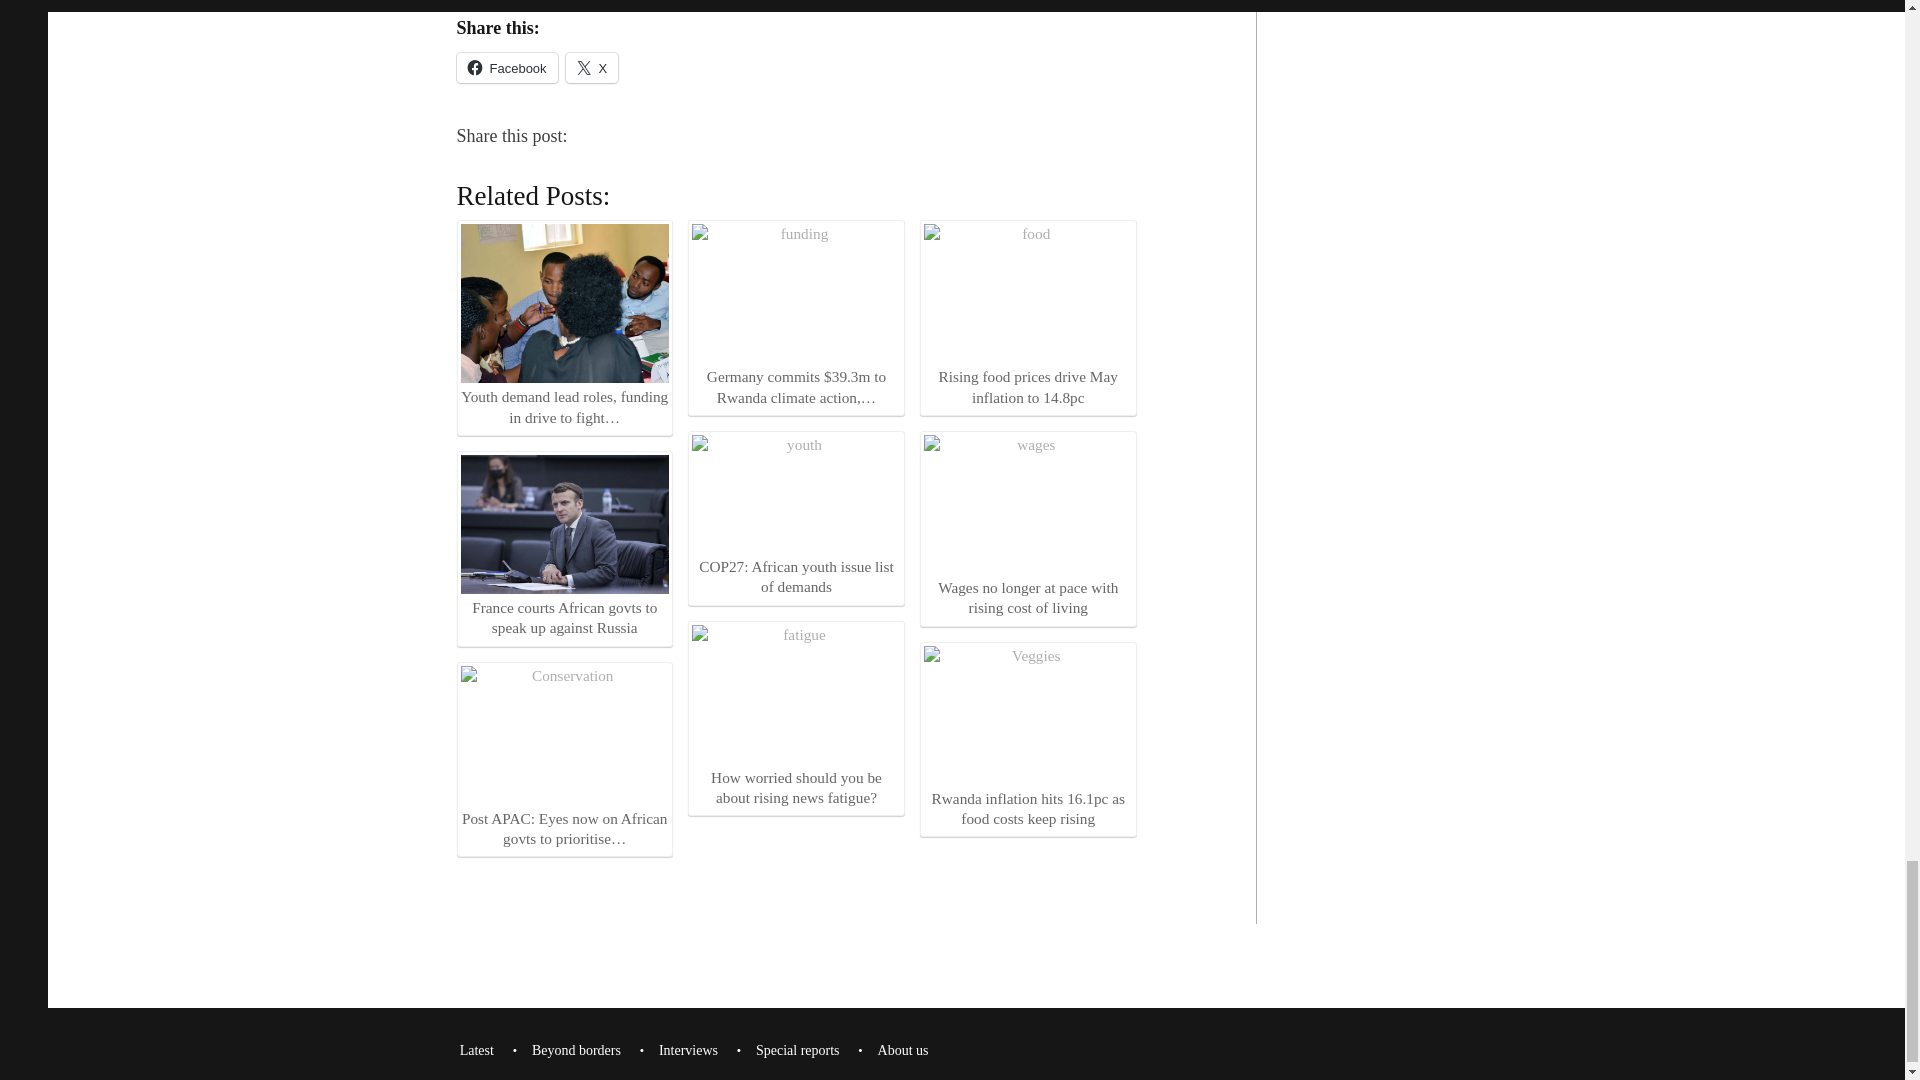 The image size is (1920, 1080). I want to click on France courts African govts to speak up against Russia, so click(564, 524).